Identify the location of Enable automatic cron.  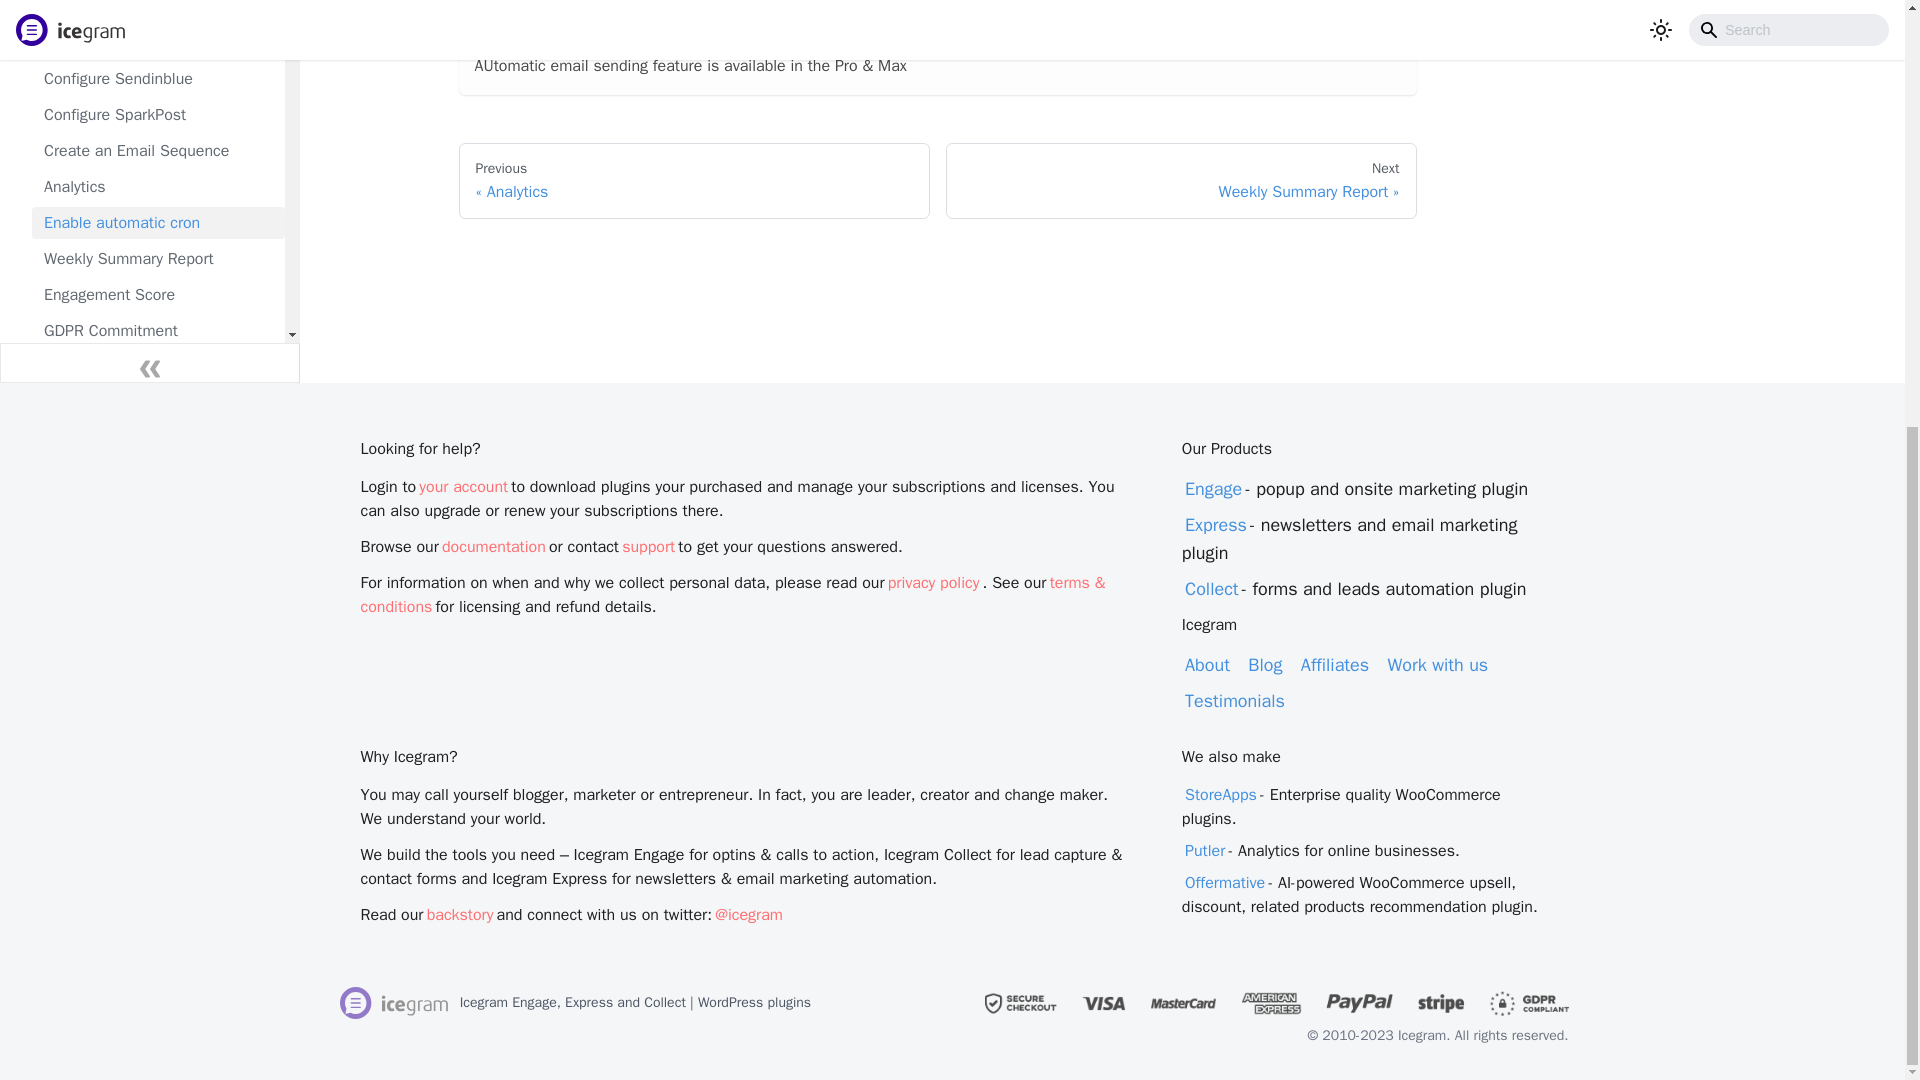
(158, 222).